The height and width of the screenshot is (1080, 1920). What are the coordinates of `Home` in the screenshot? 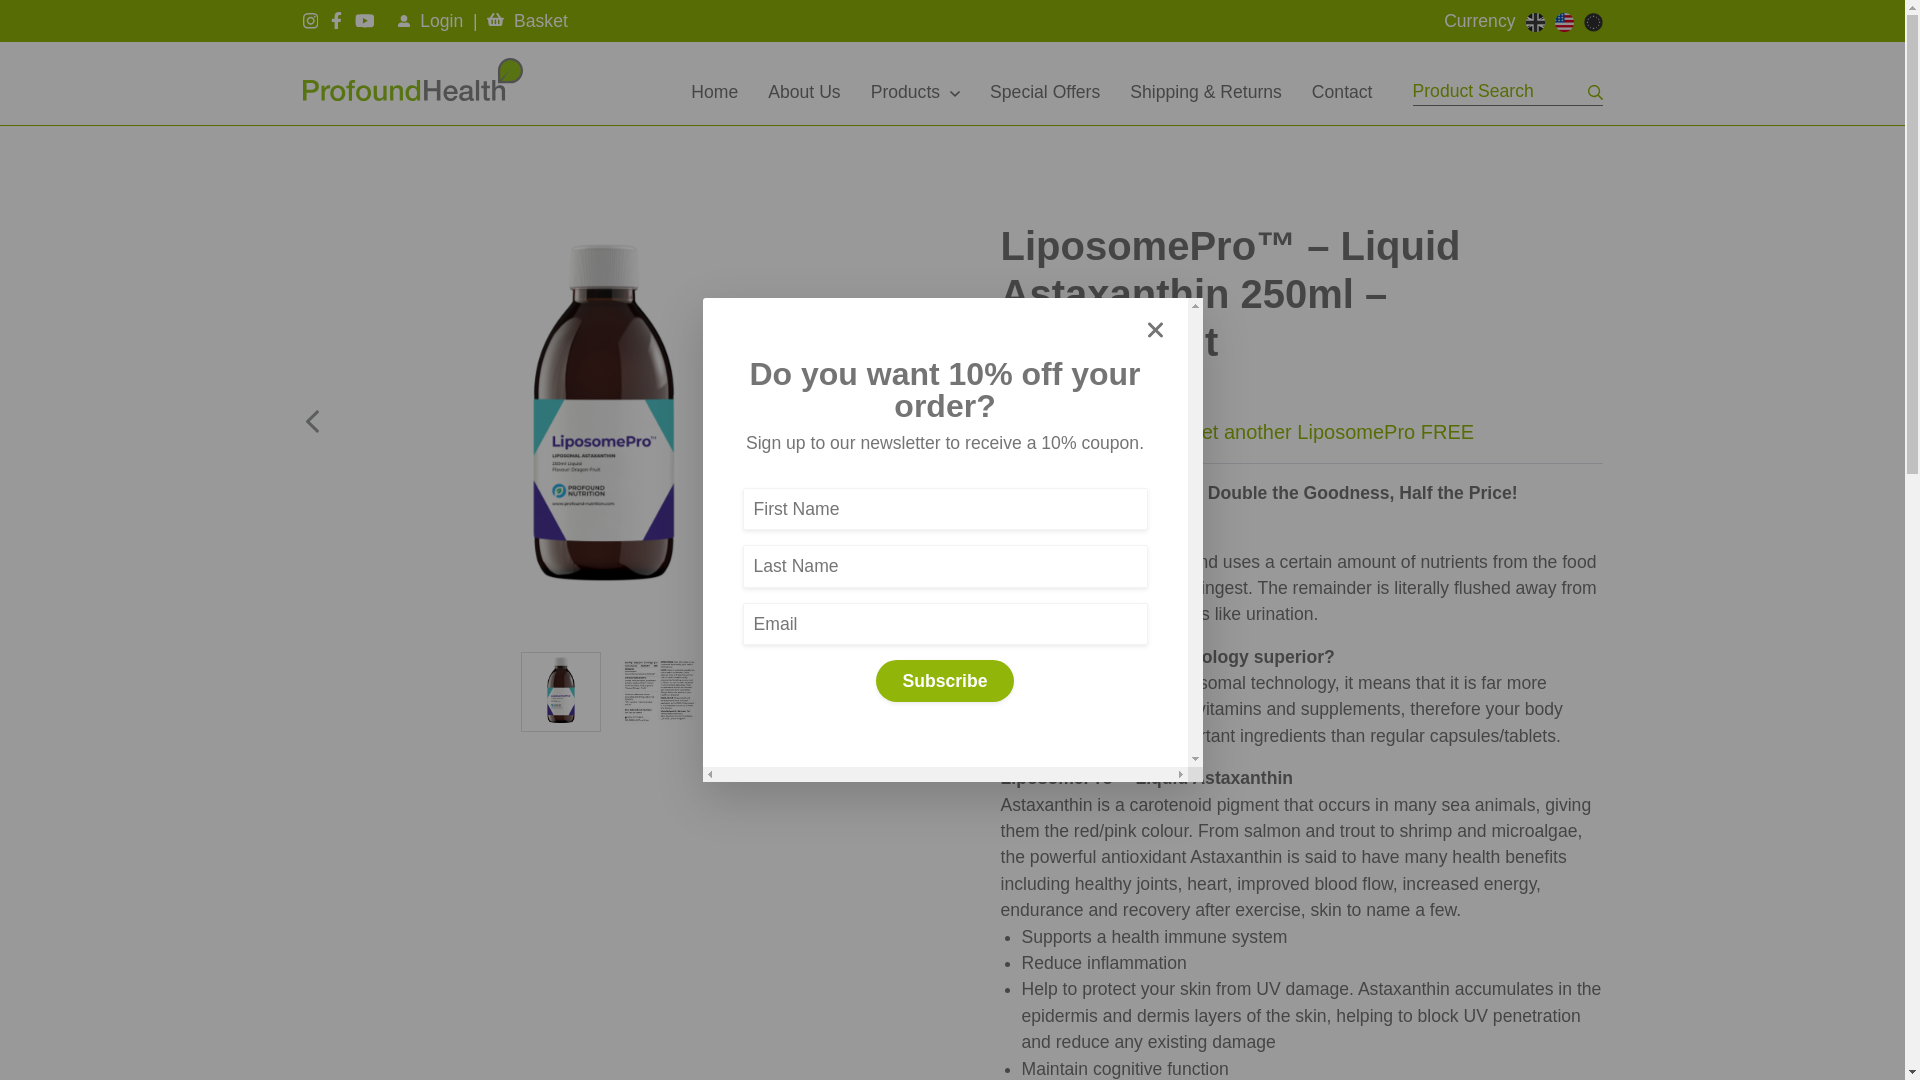 It's located at (714, 91).